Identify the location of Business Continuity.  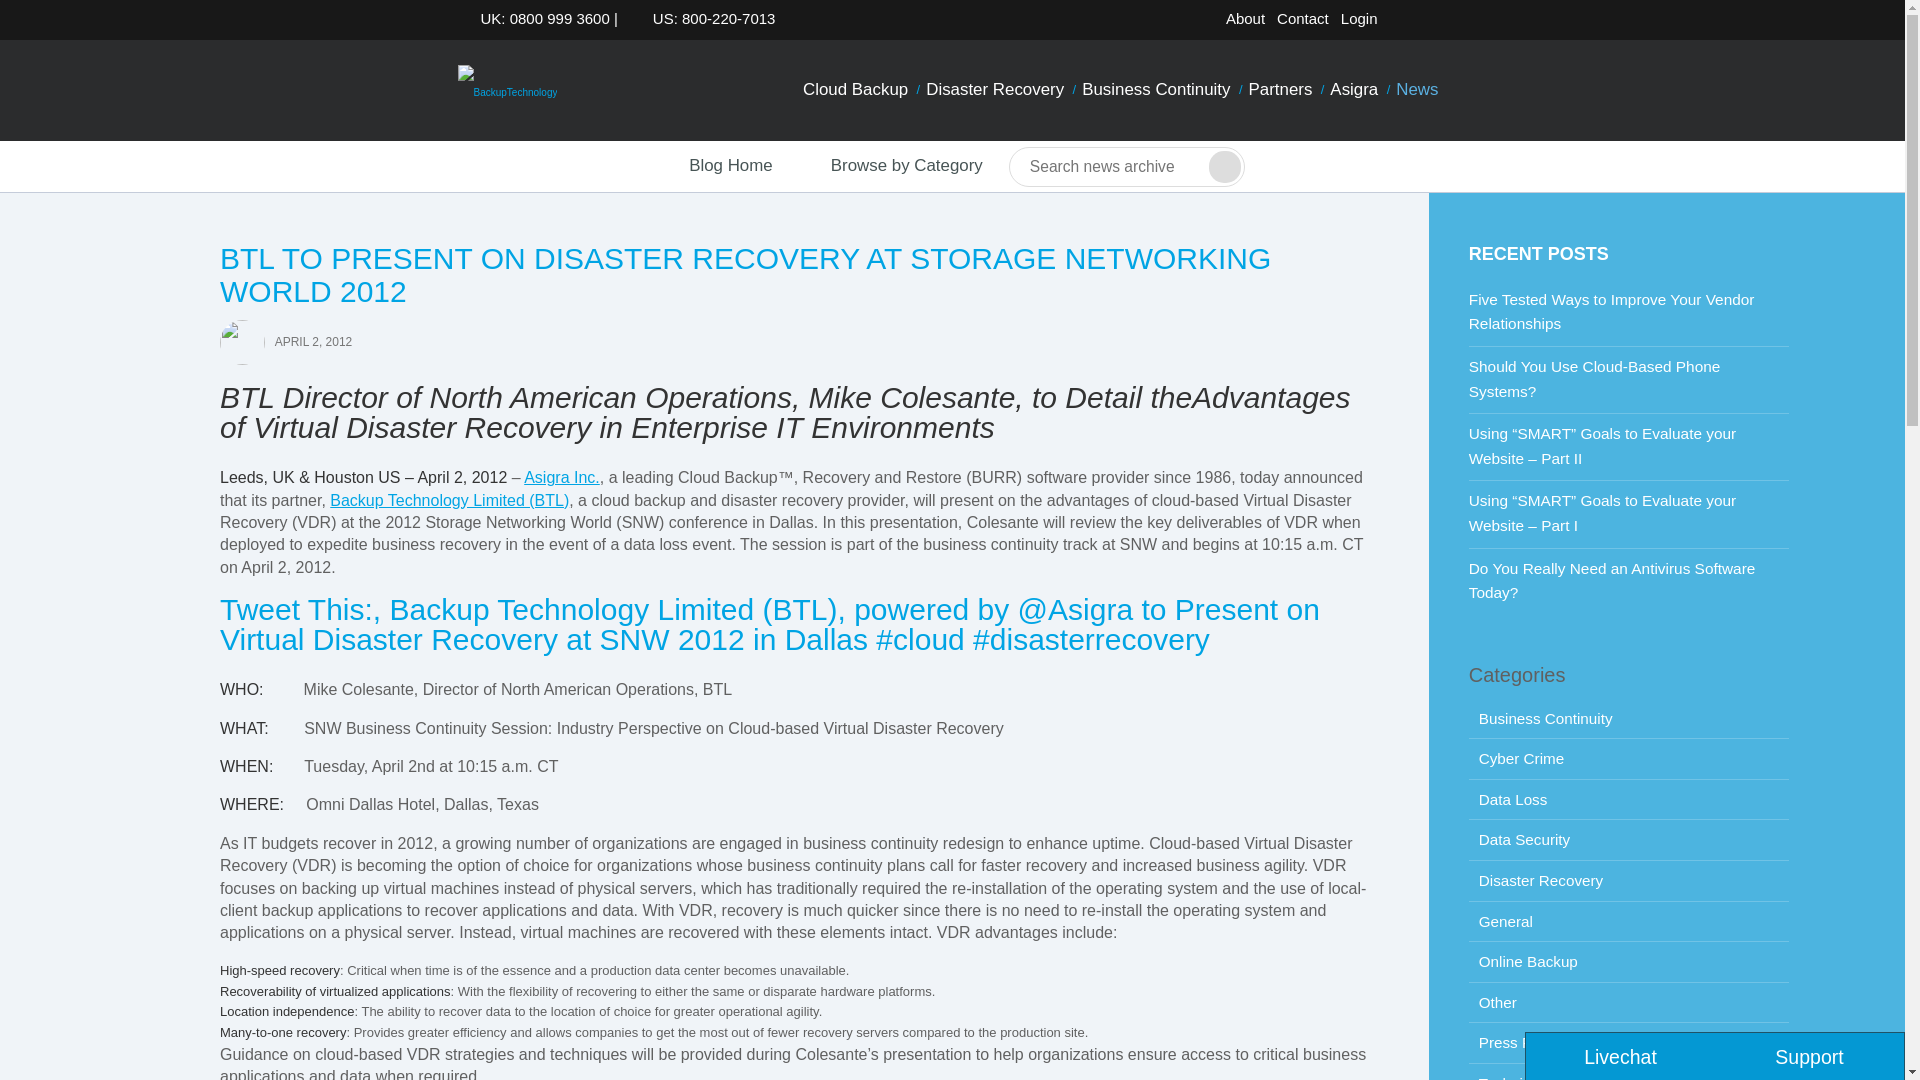
(1156, 90).